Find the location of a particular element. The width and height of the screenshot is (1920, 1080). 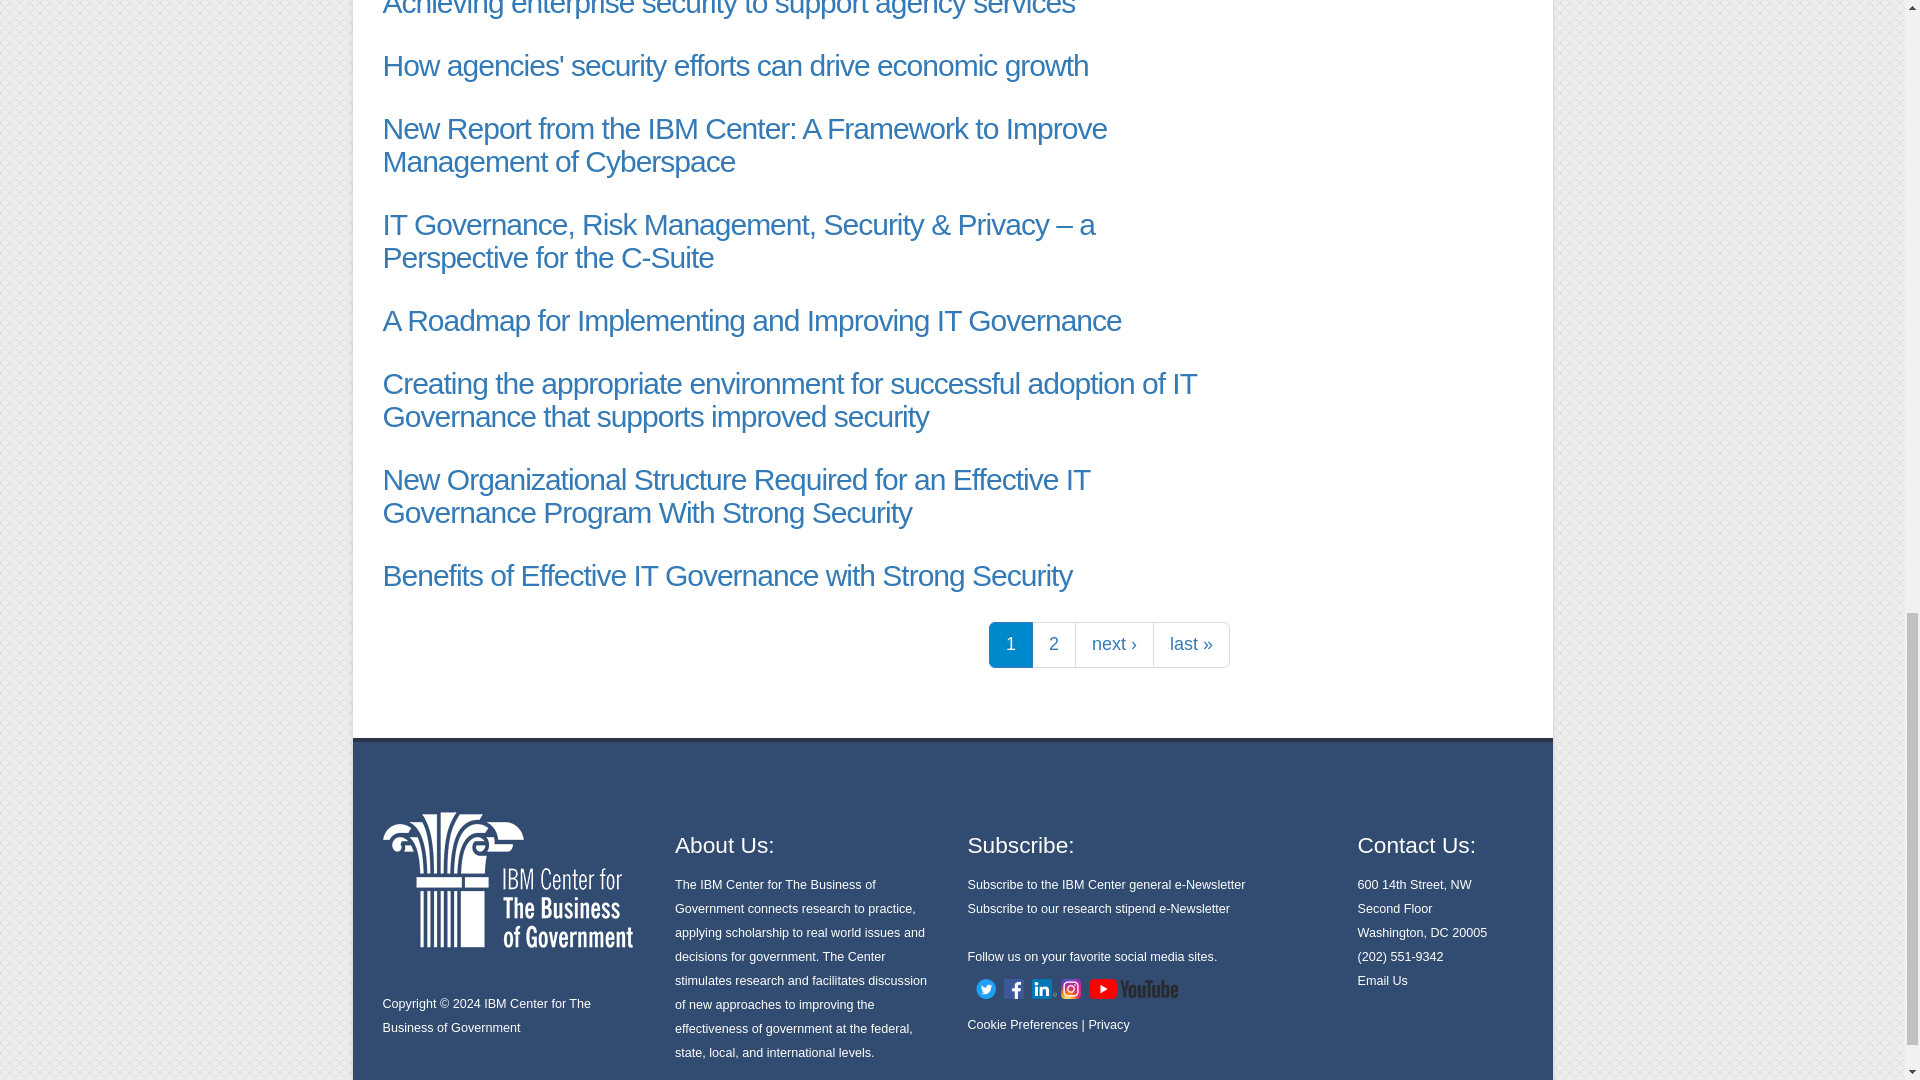

Go to next page is located at coordinates (1114, 645).